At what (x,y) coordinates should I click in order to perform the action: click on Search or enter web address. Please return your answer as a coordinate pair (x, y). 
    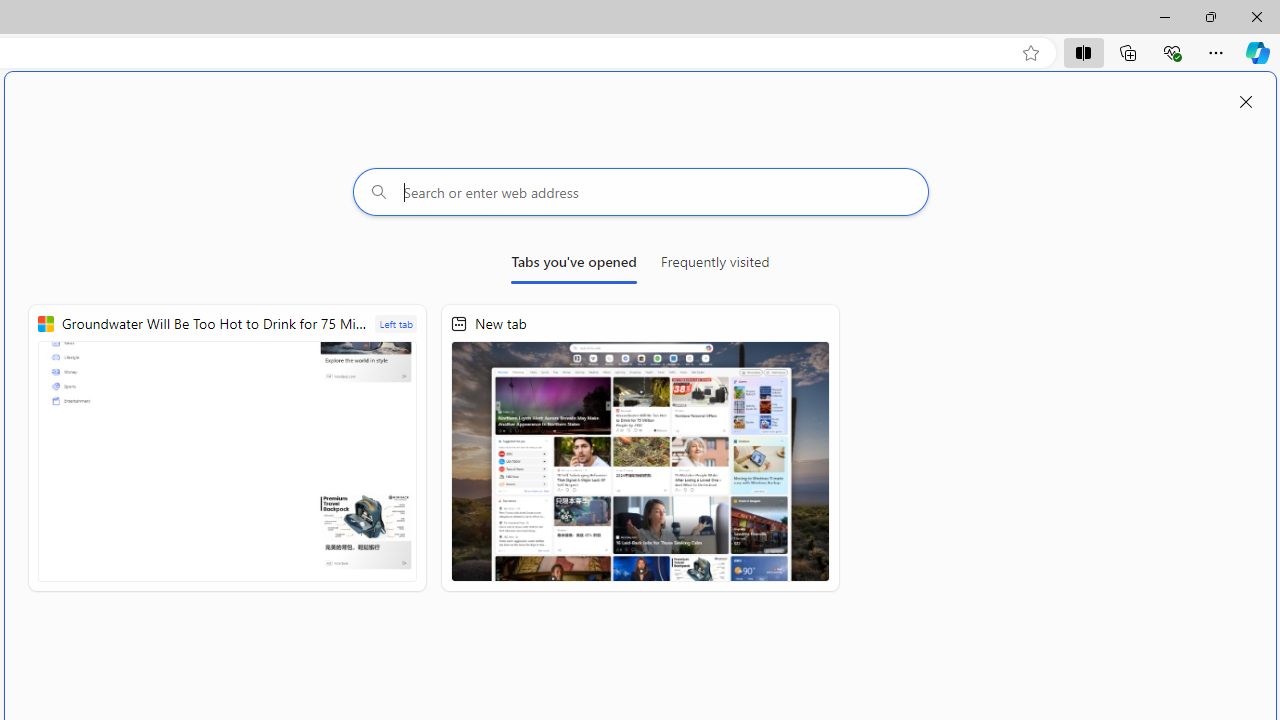
    Looking at the image, I should click on (640, 192).